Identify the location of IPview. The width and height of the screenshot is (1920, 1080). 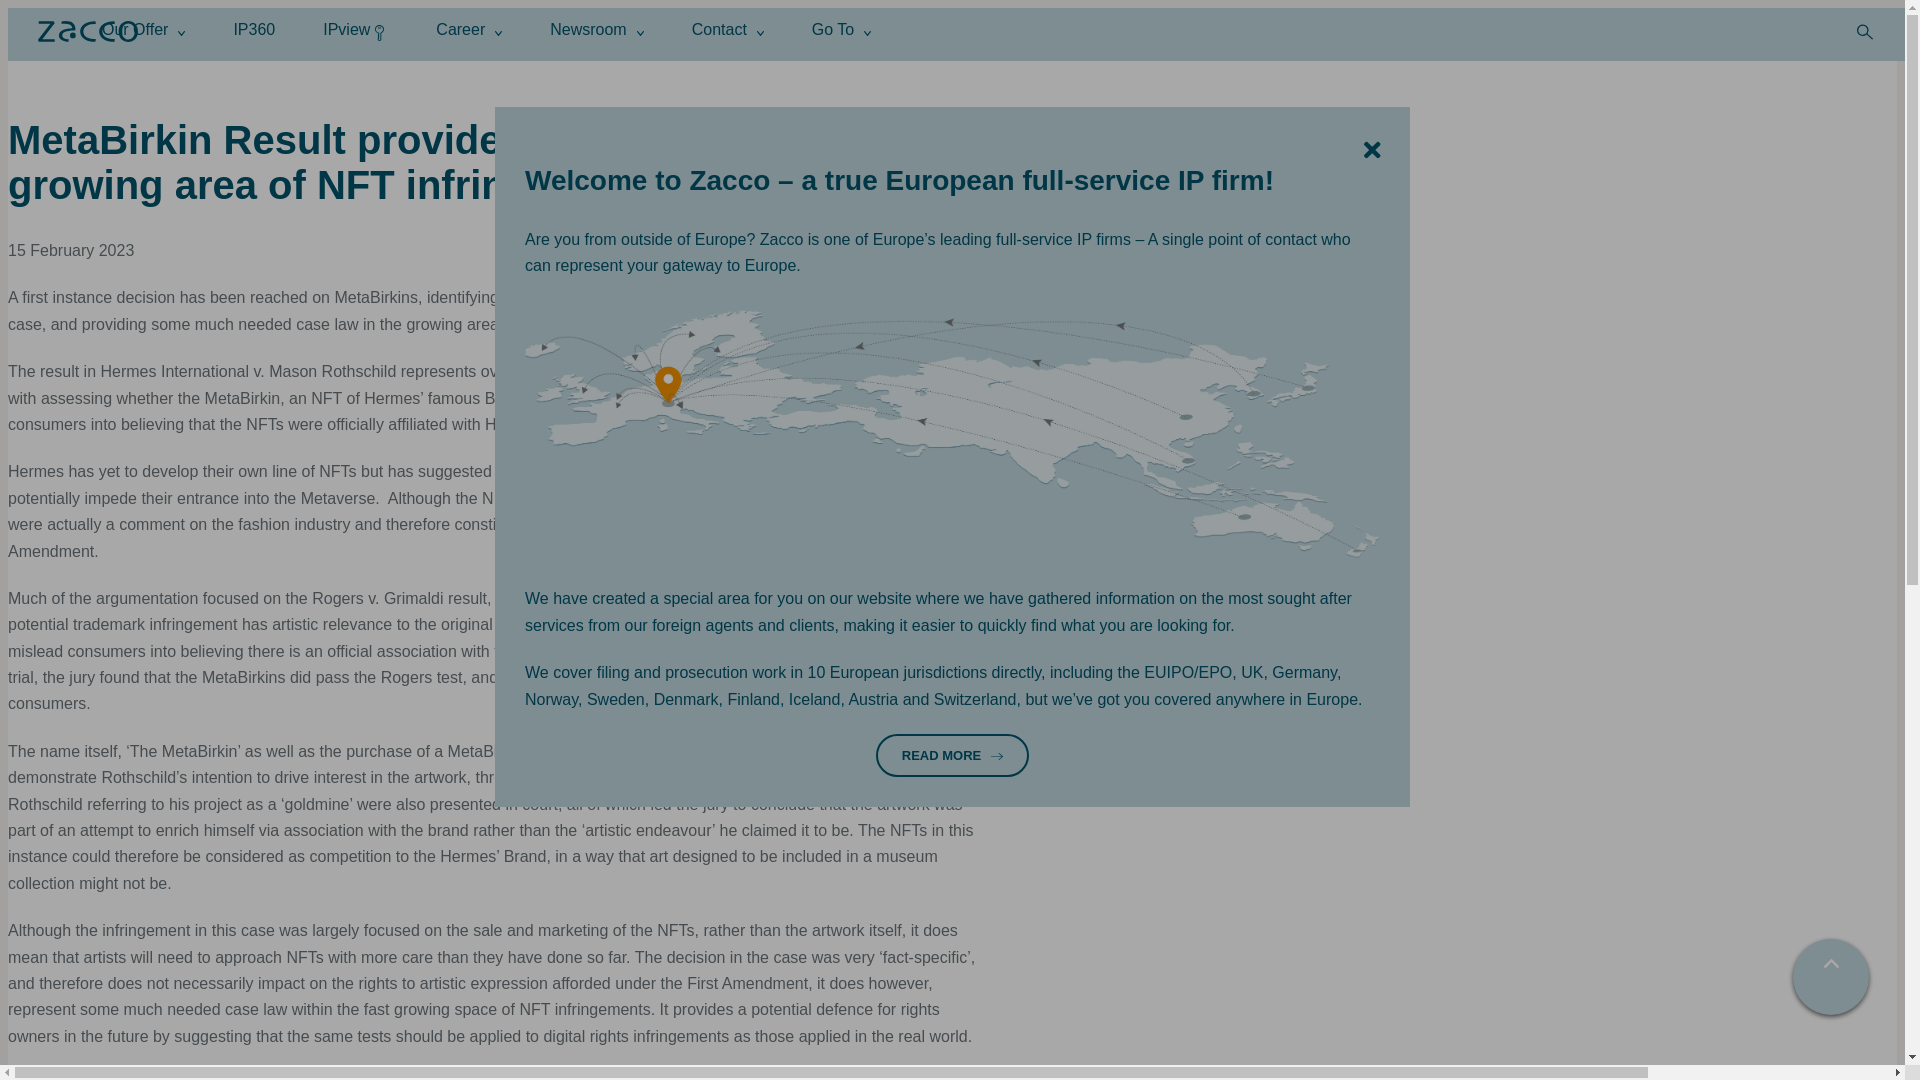
(354, 28).